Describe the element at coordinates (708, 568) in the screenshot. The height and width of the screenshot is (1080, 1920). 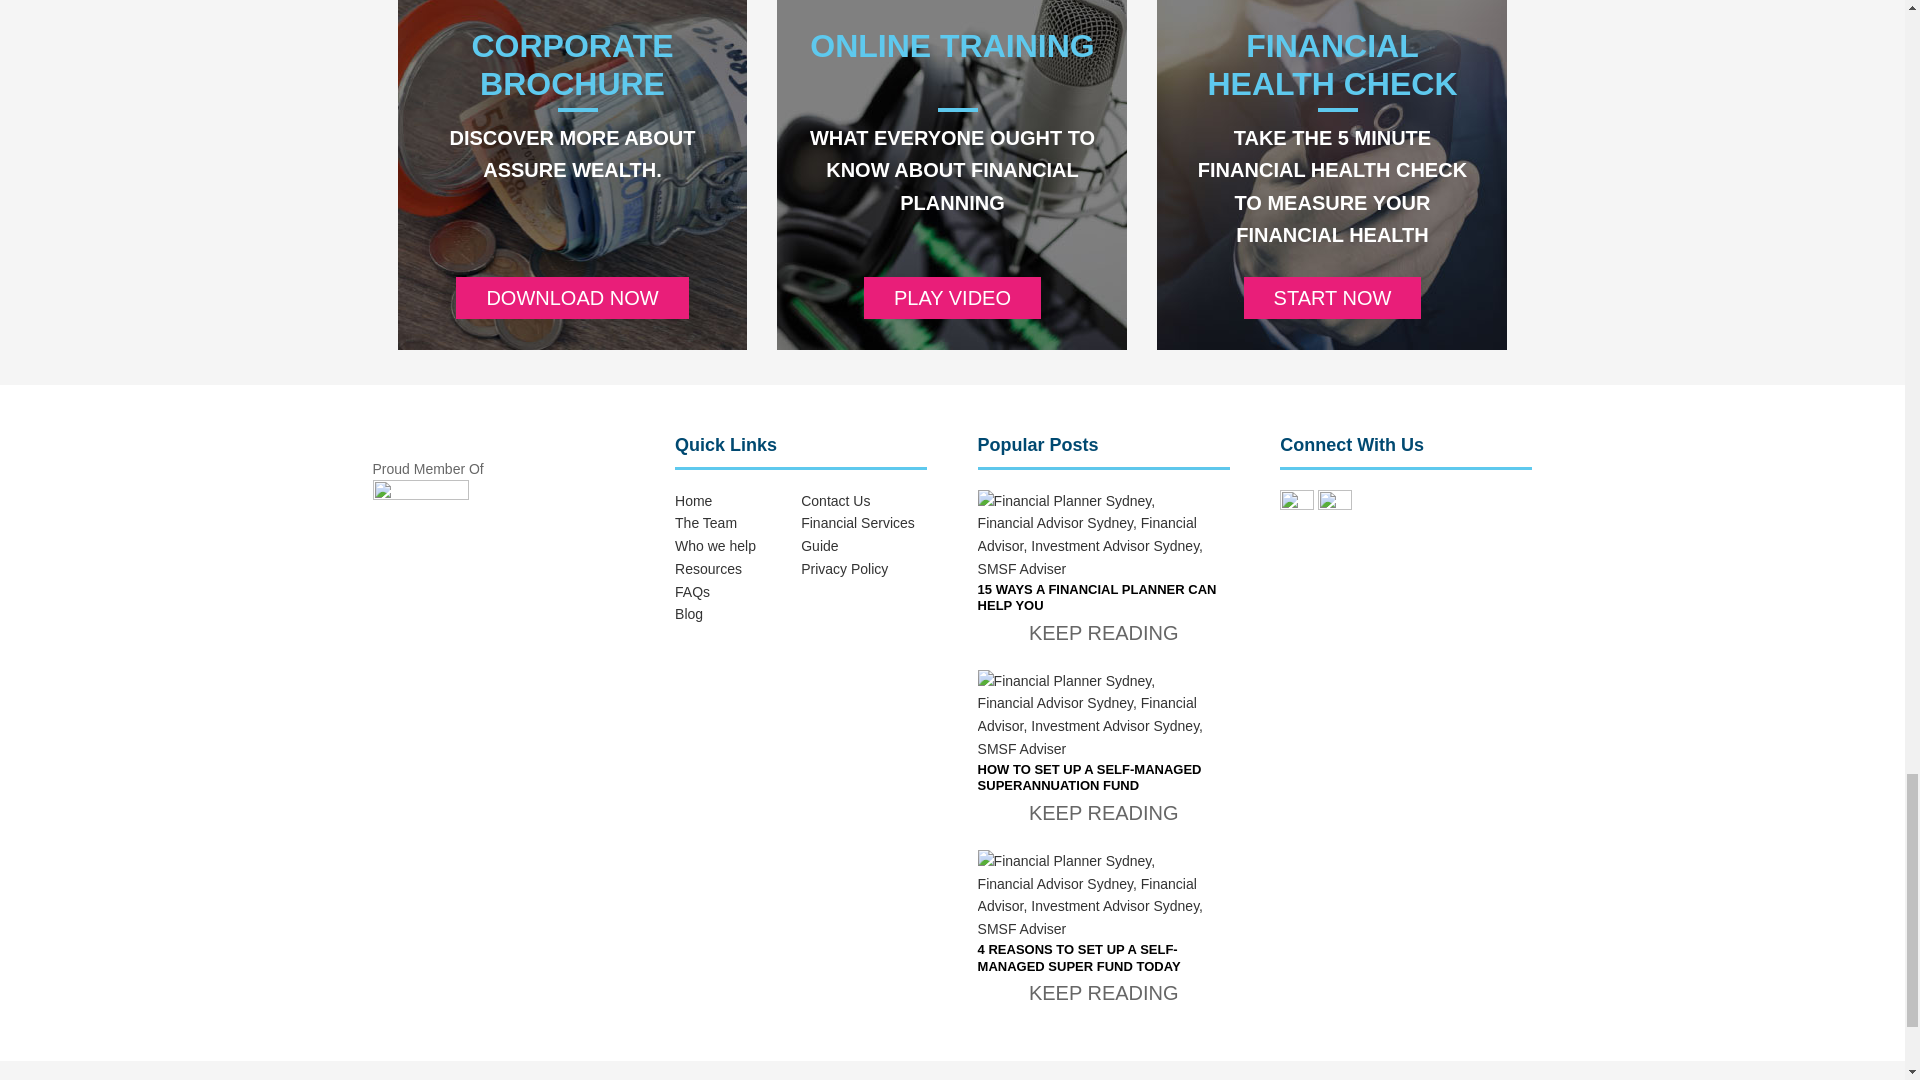
I see `Resources` at that location.